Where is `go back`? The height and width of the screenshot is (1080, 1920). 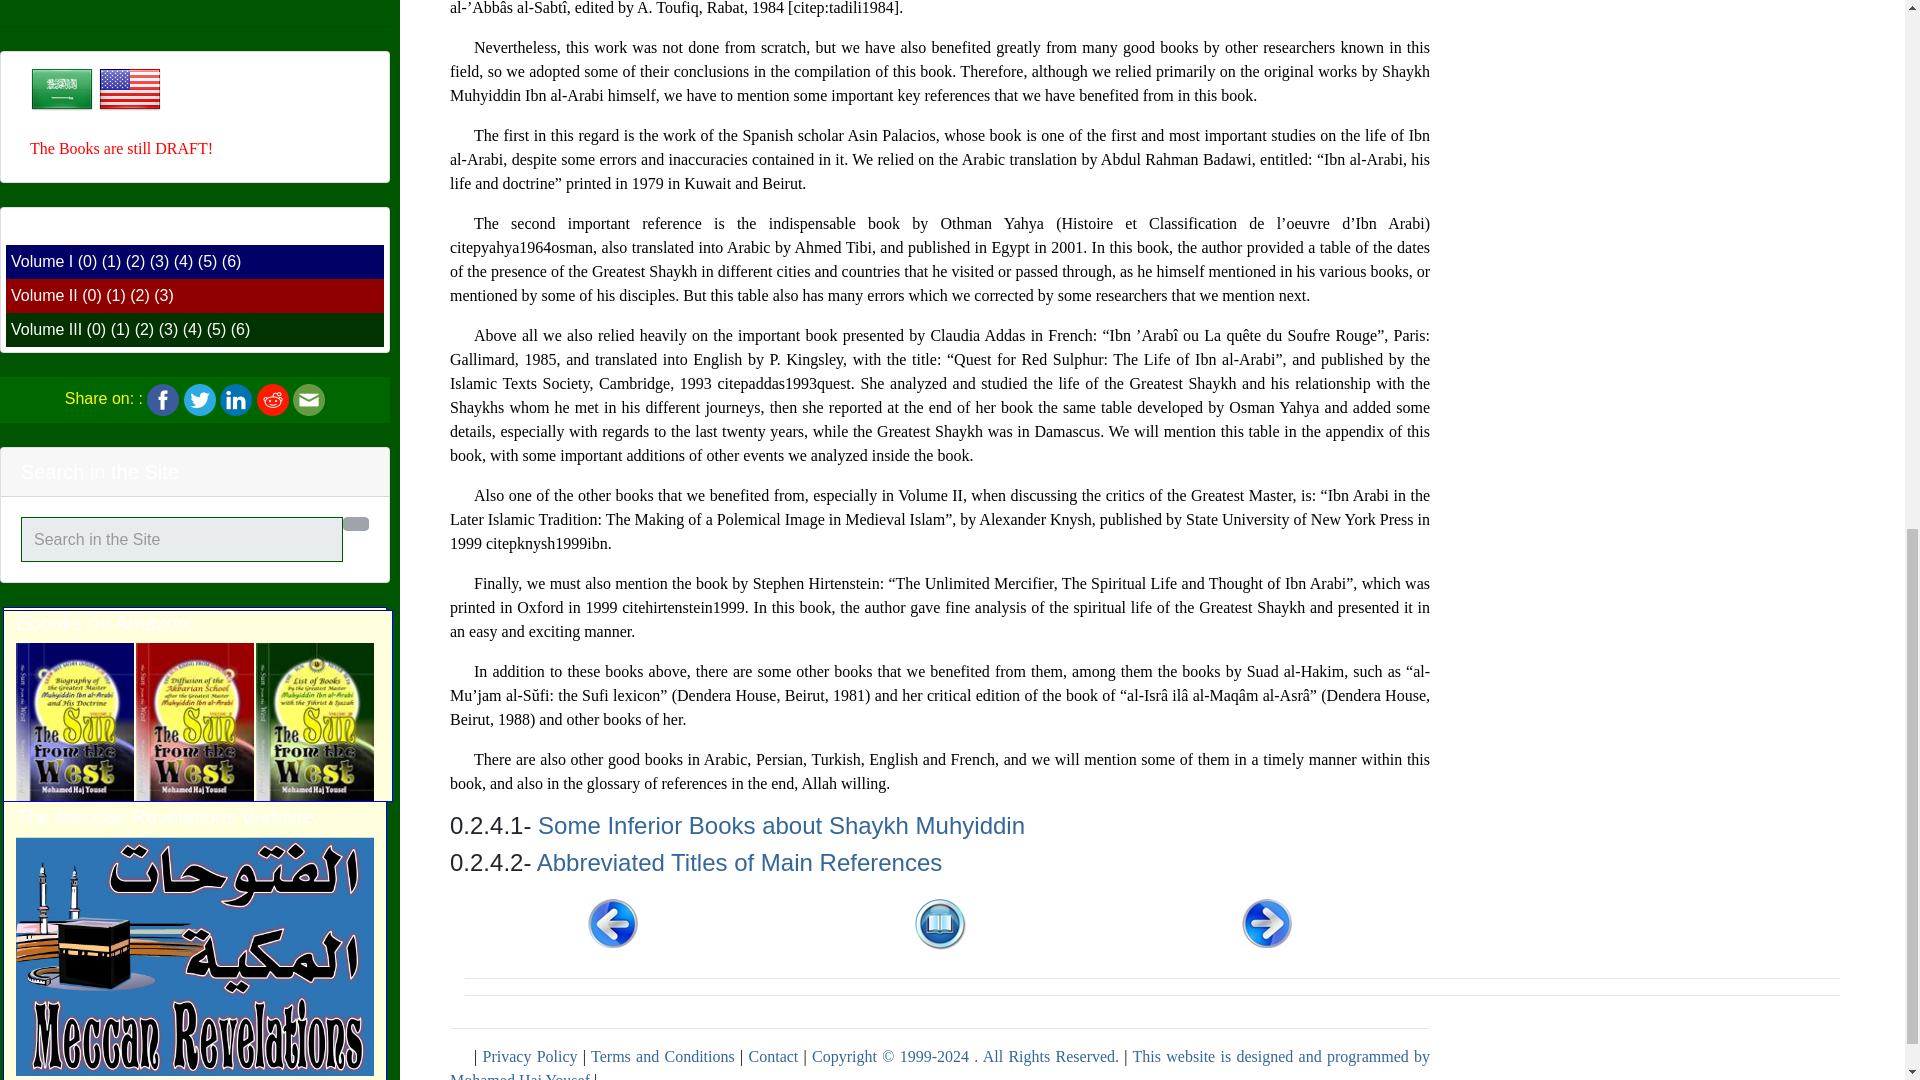
go back is located at coordinates (940, 922).